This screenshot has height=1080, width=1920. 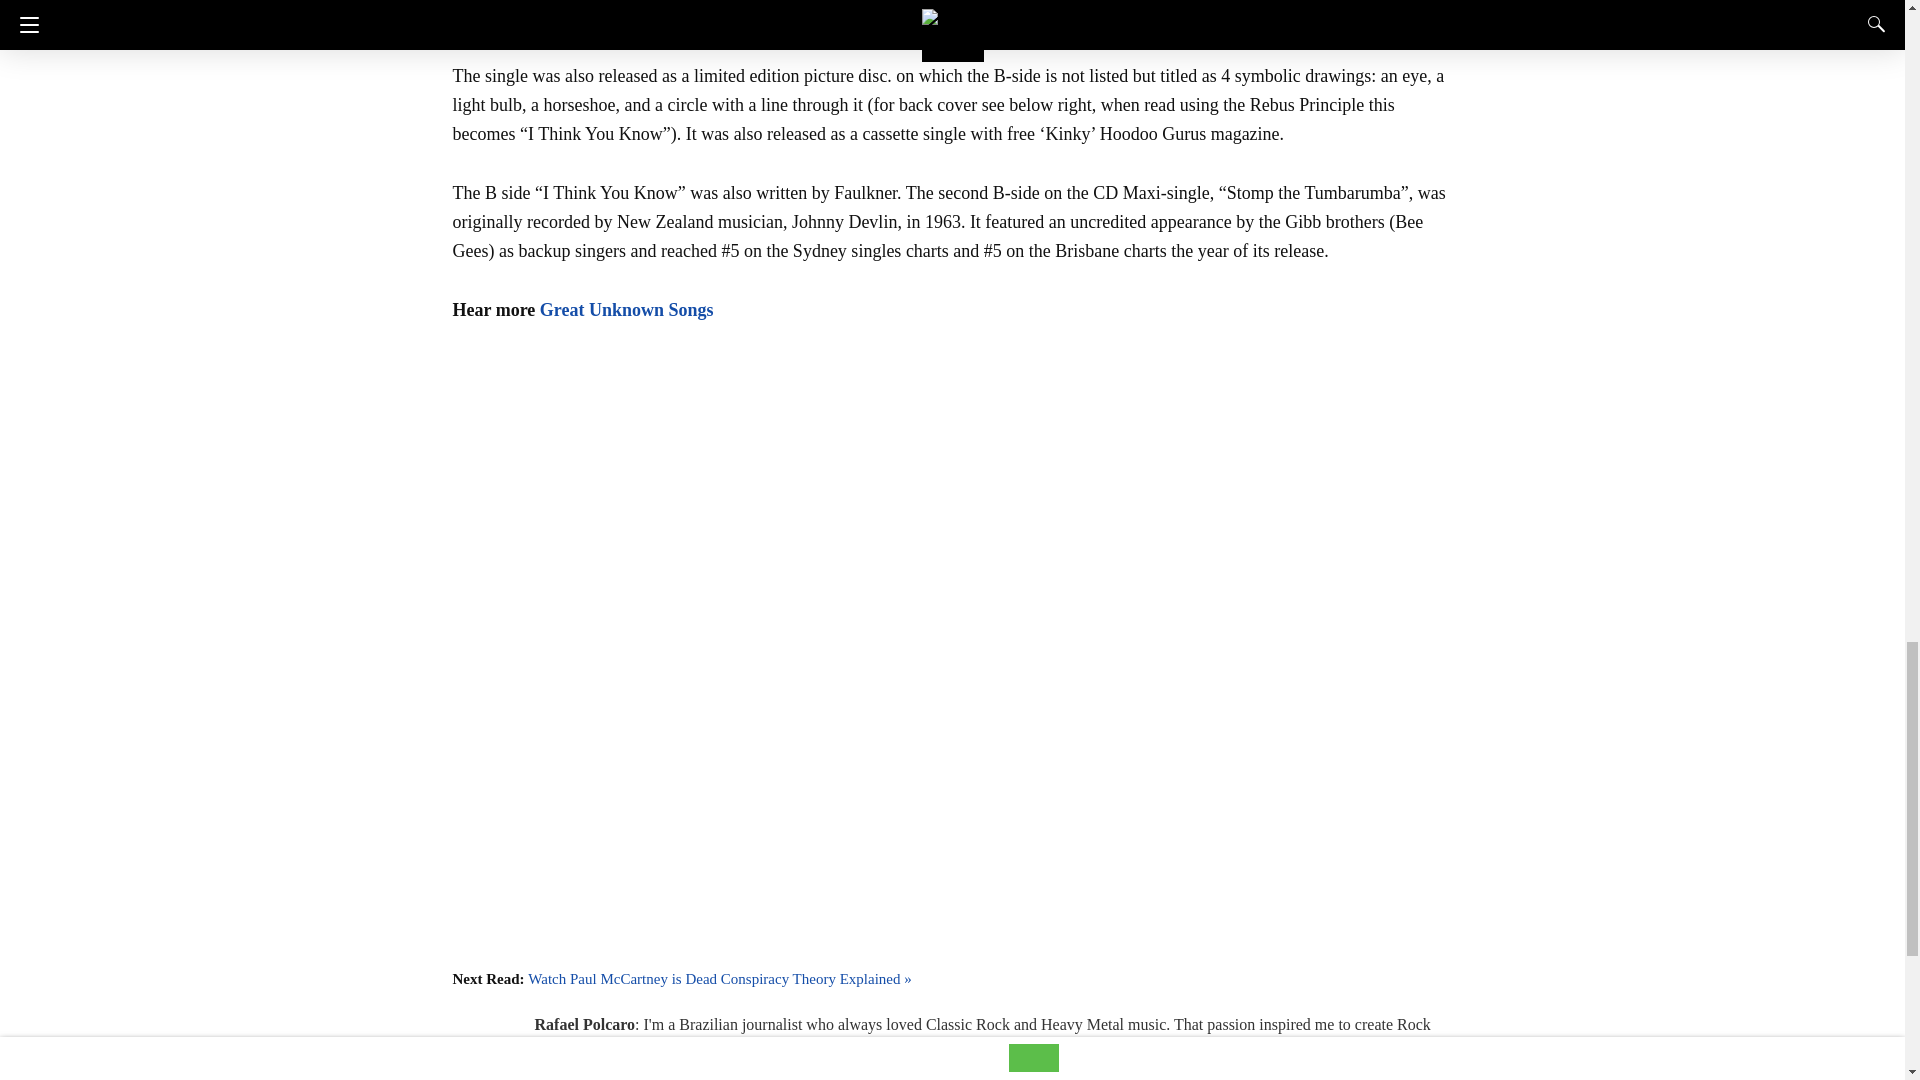 I want to click on Great Unknown Songs, so click(x=626, y=310).